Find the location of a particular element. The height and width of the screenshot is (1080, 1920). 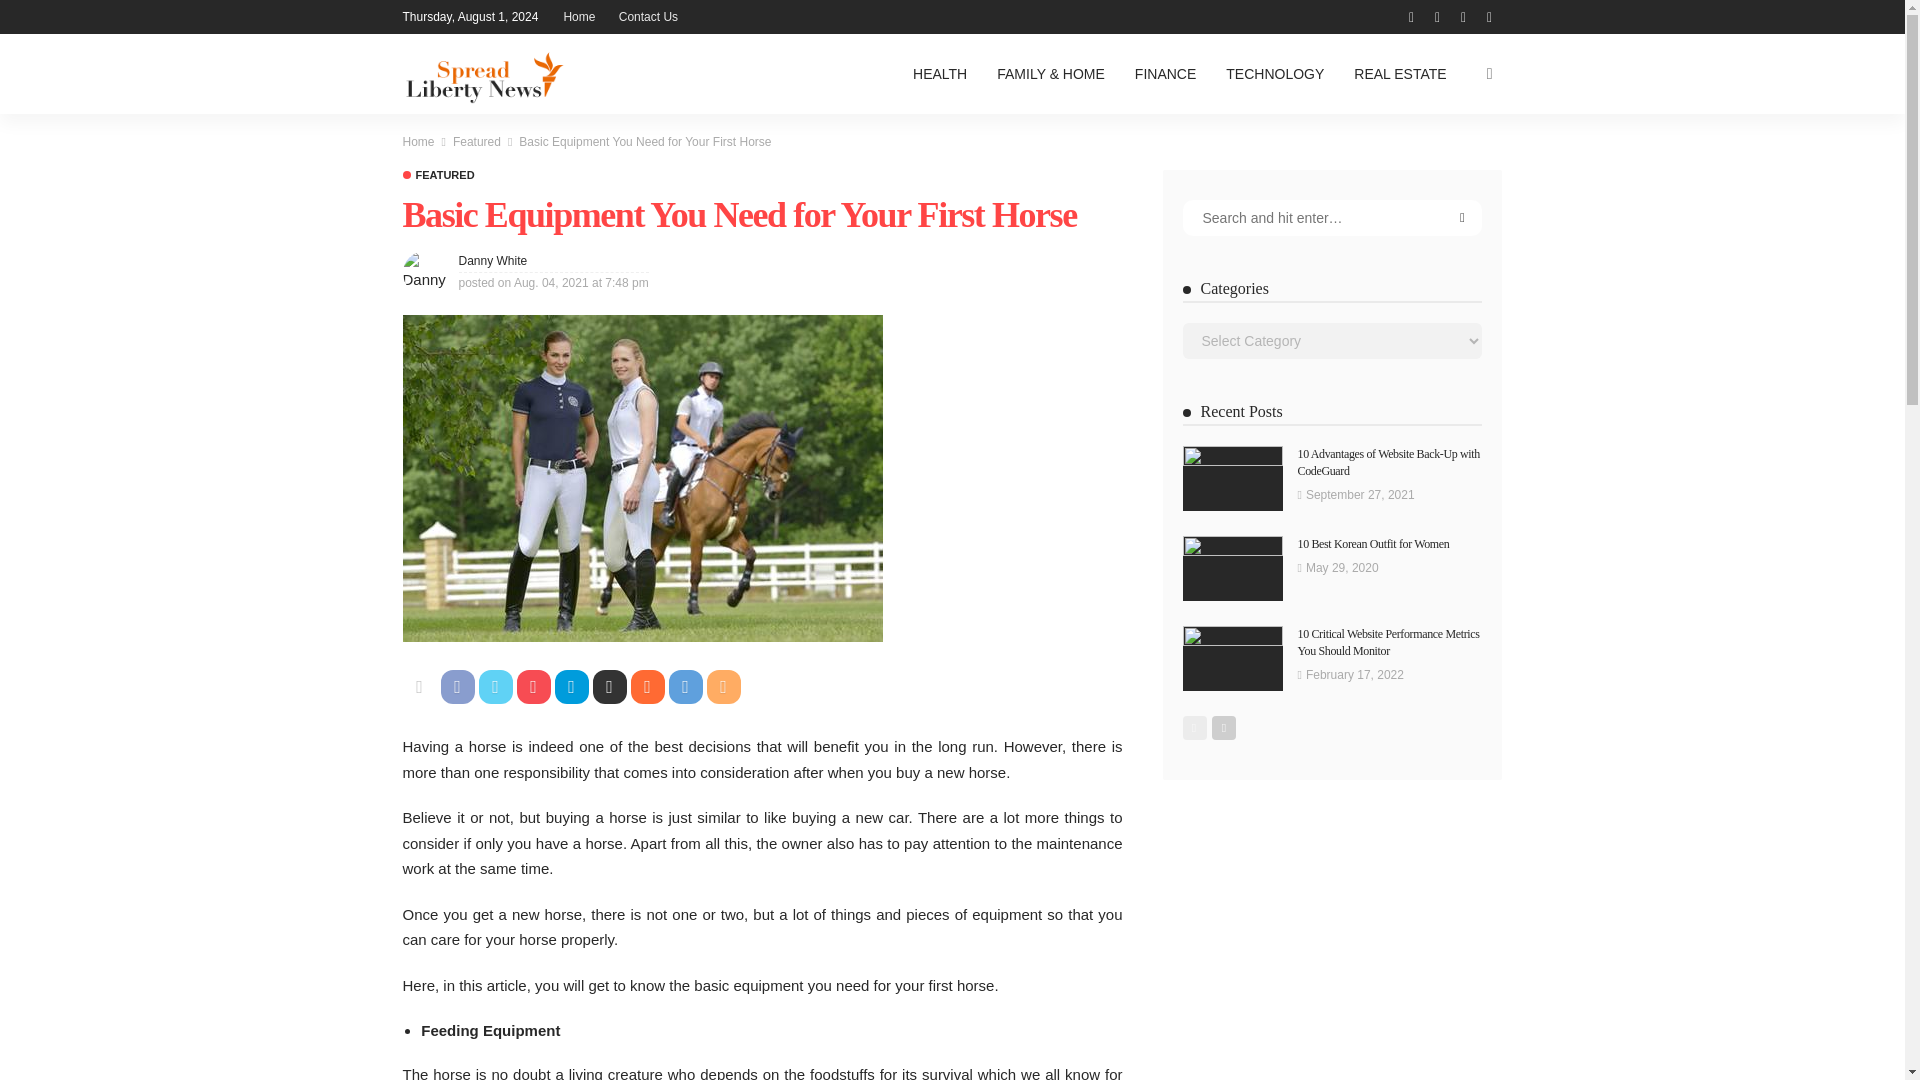

10 Advantages of Website Back-Up with CodeGuard is located at coordinates (1388, 462).